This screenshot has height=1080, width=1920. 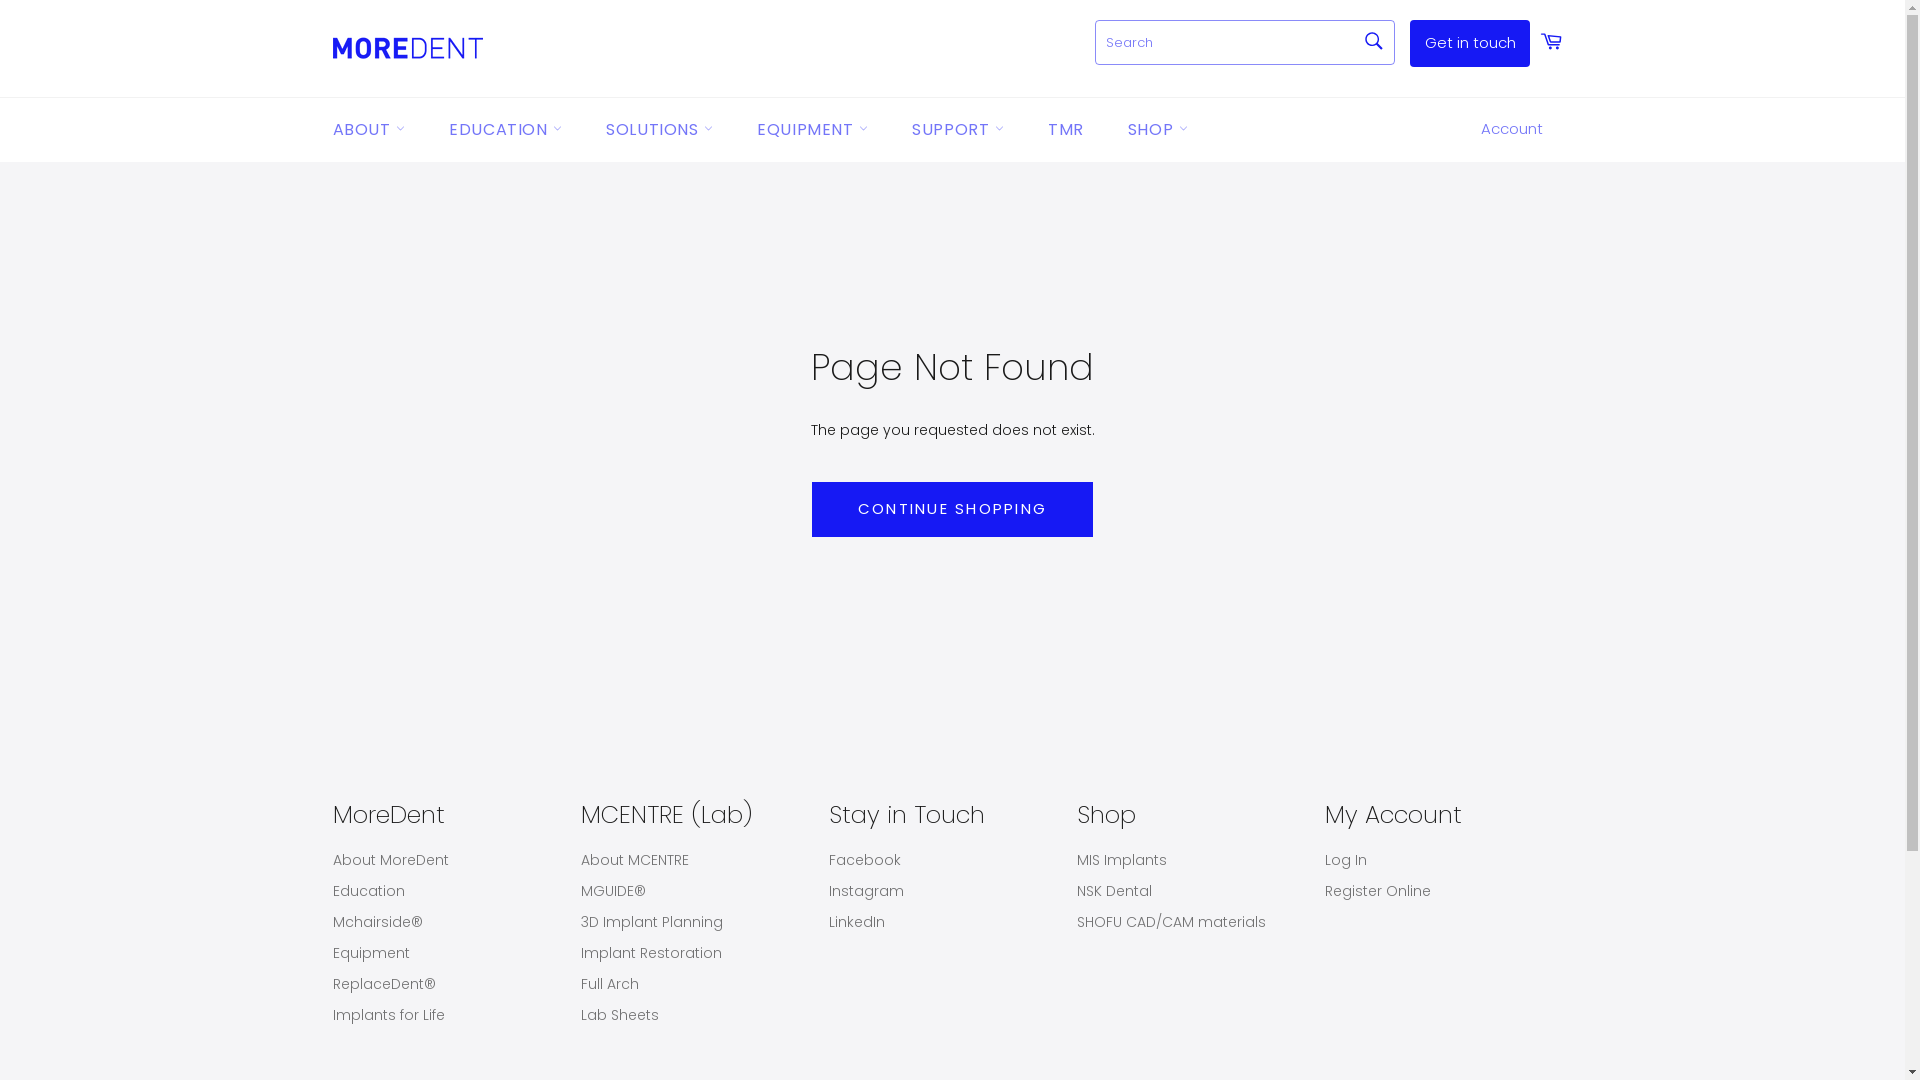 What do you see at coordinates (1066, 130) in the screenshot?
I see `TMR` at bounding box center [1066, 130].